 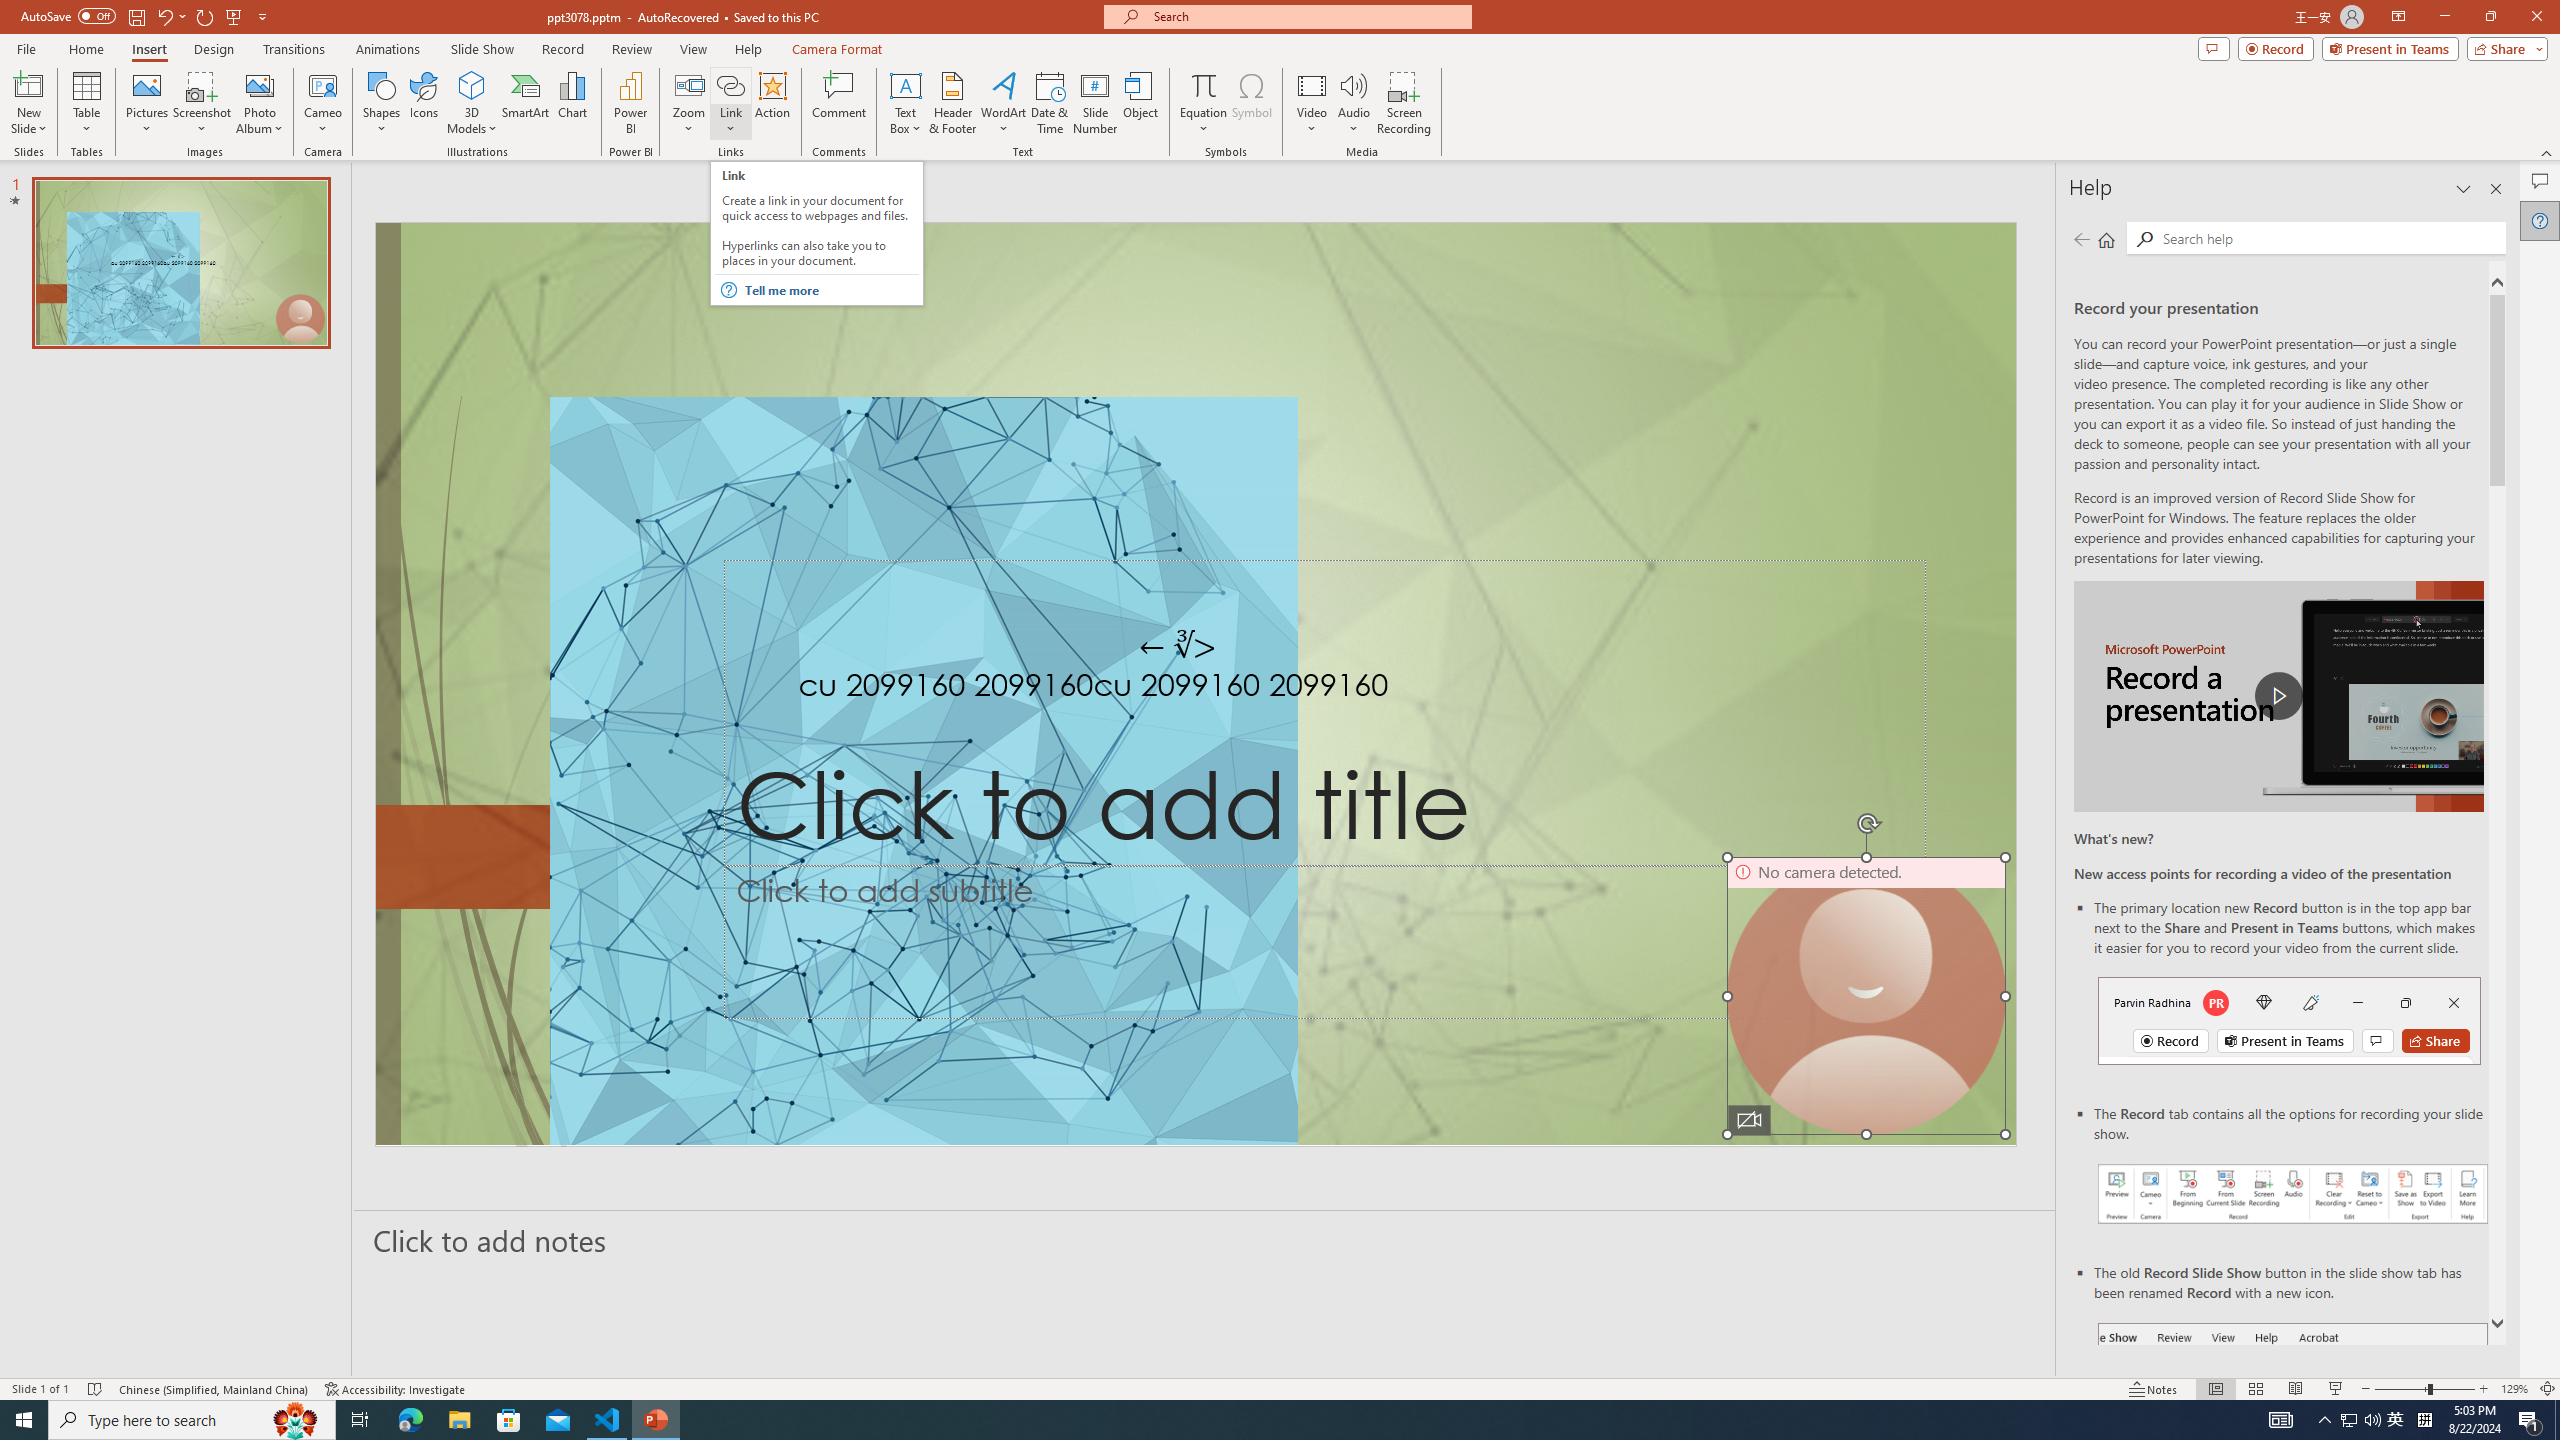 What do you see at coordinates (380, 103) in the screenshot?
I see `Shapes` at bounding box center [380, 103].